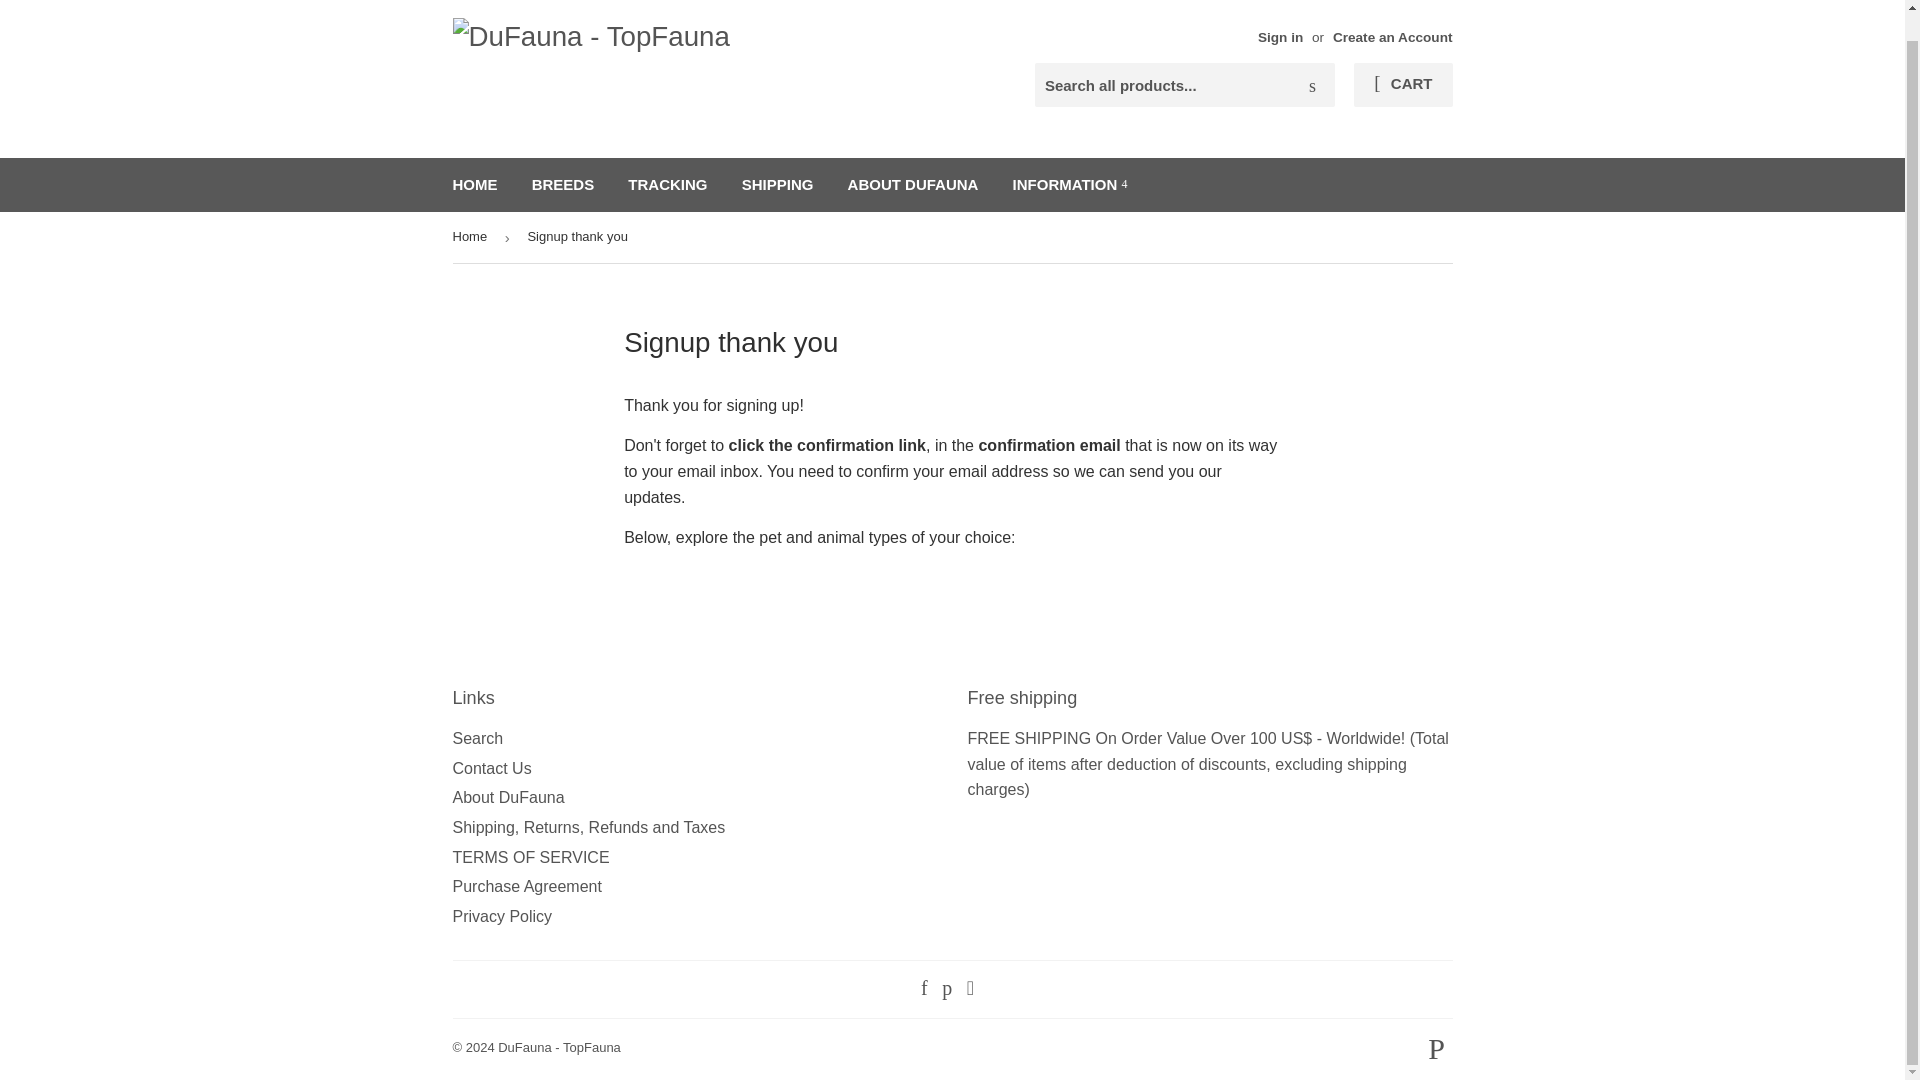 The image size is (1920, 1080). What do you see at coordinates (477, 738) in the screenshot?
I see `Search` at bounding box center [477, 738].